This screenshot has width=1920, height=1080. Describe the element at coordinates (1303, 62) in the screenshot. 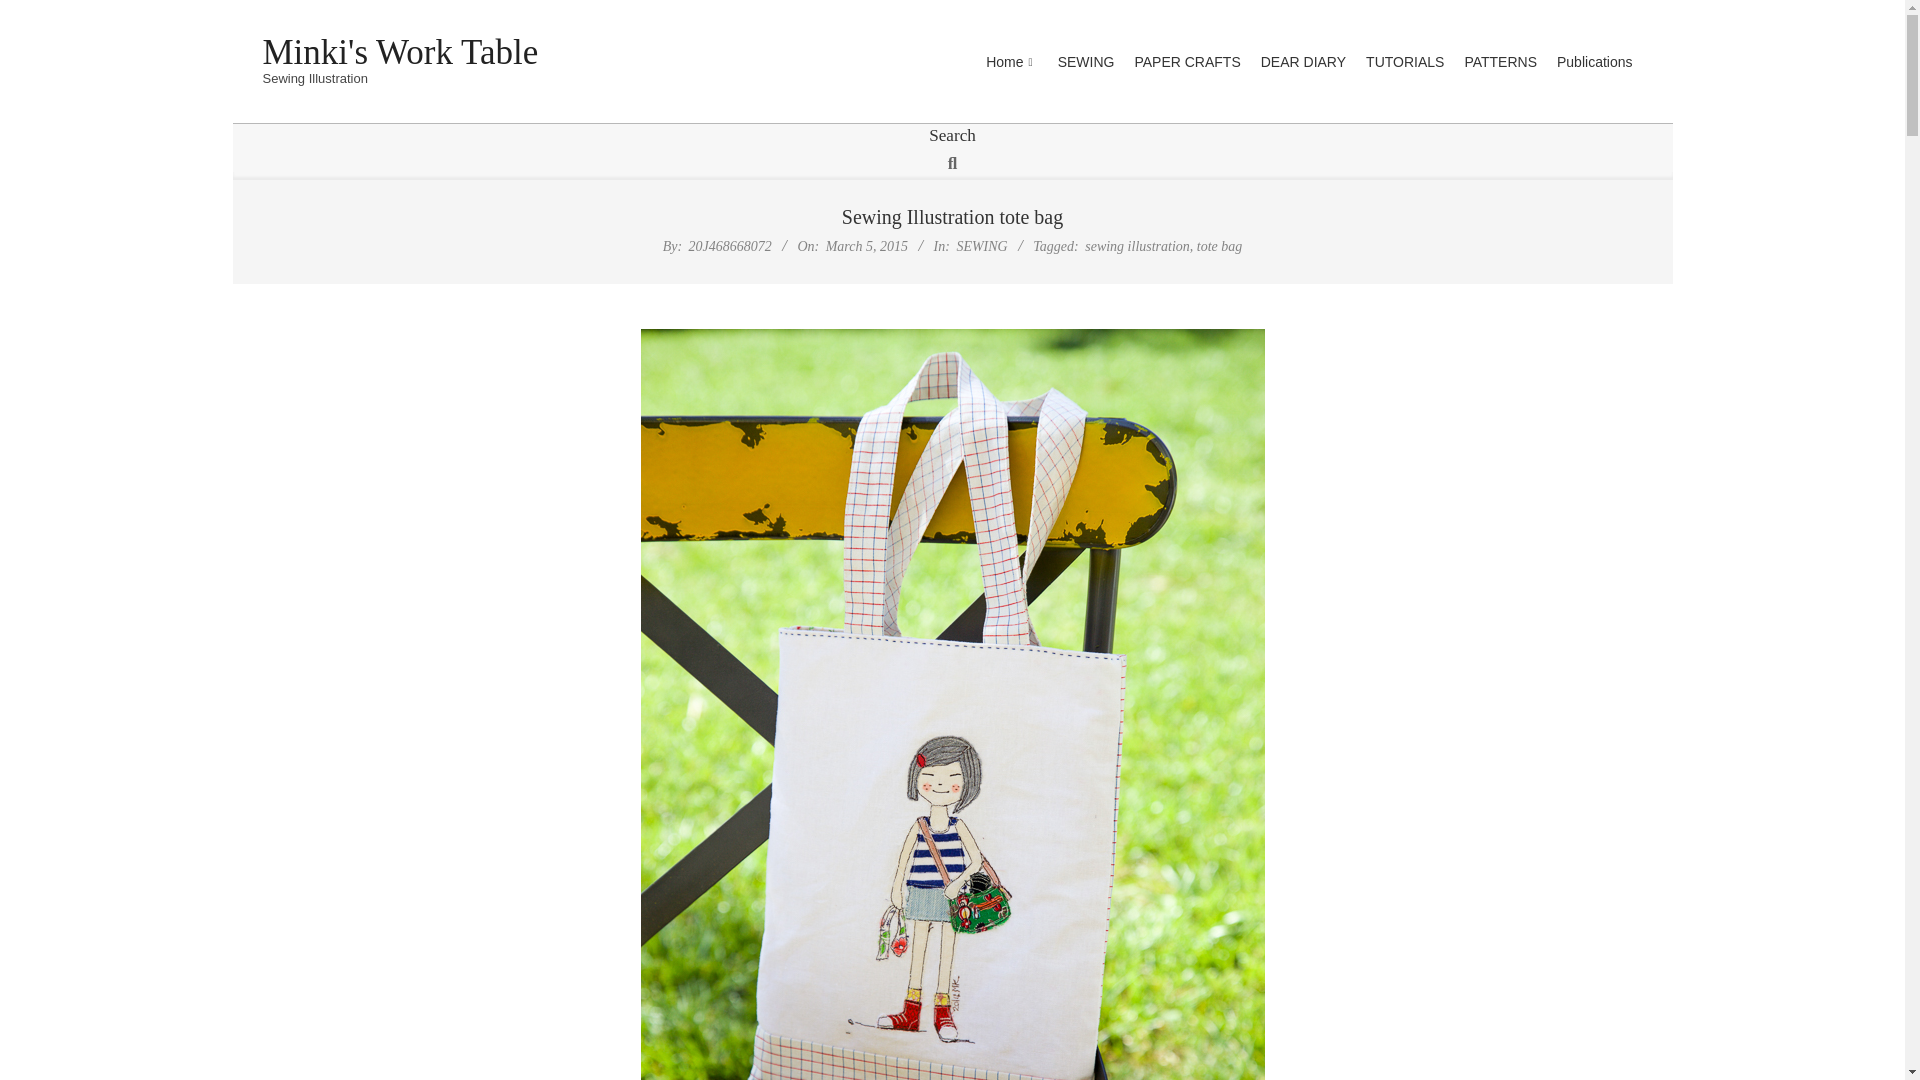

I see `DEAR DIARY` at that location.